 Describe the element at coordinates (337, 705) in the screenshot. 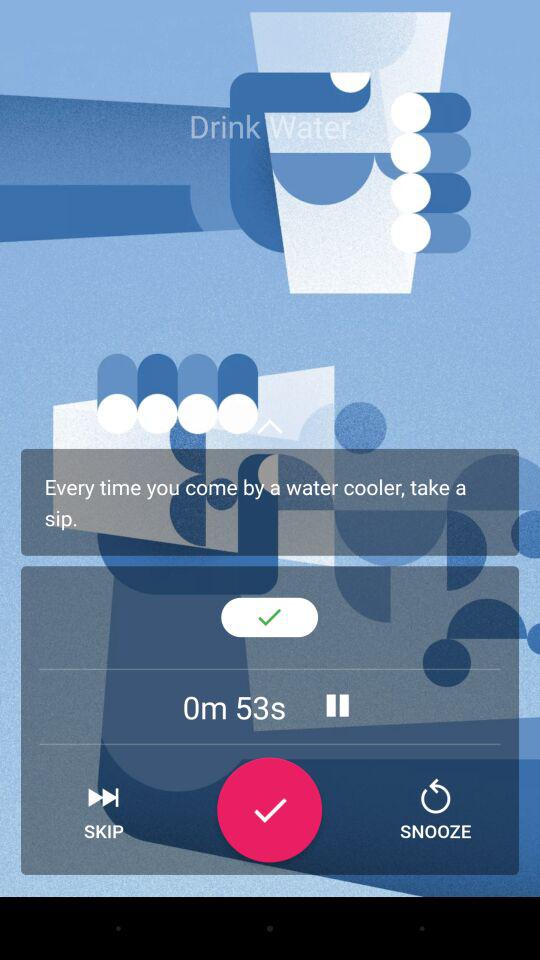

I see `click on pause button` at that location.